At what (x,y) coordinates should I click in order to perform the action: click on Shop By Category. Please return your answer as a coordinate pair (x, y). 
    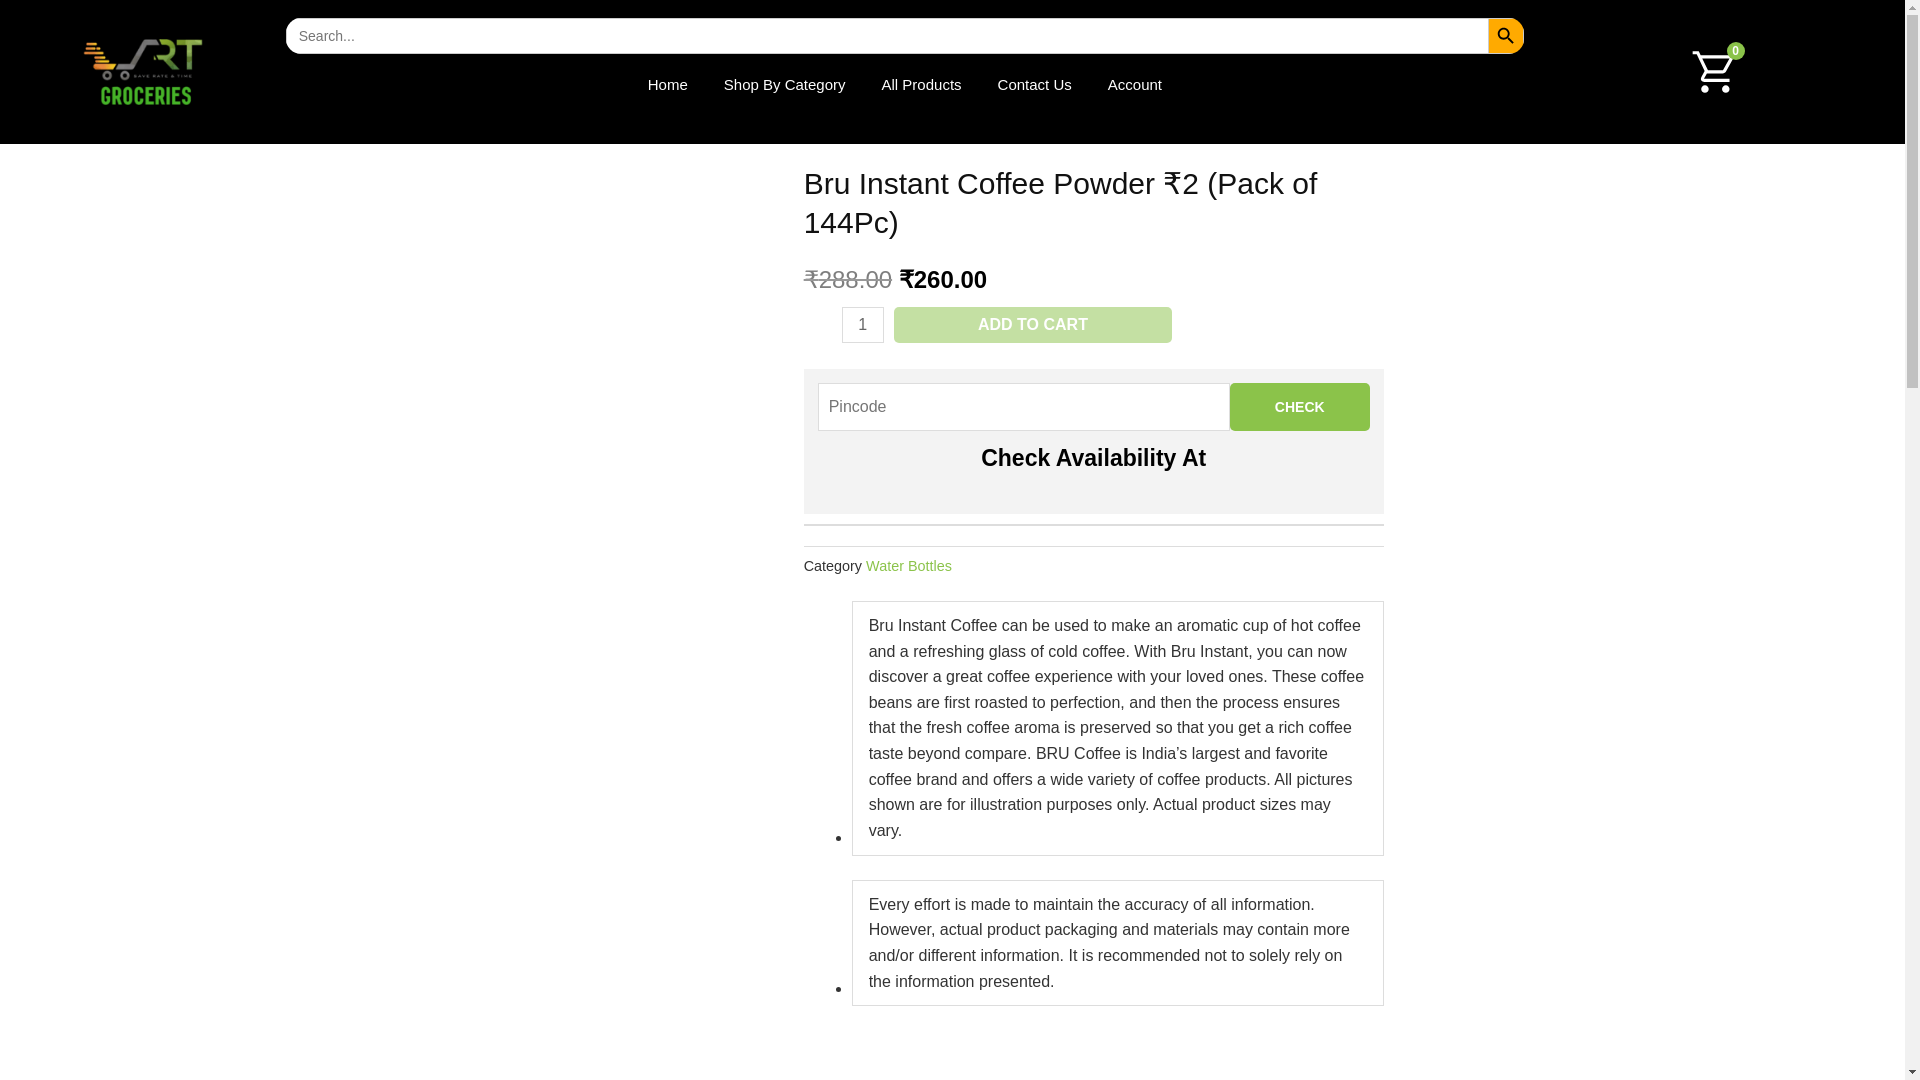
    Looking at the image, I should click on (785, 84).